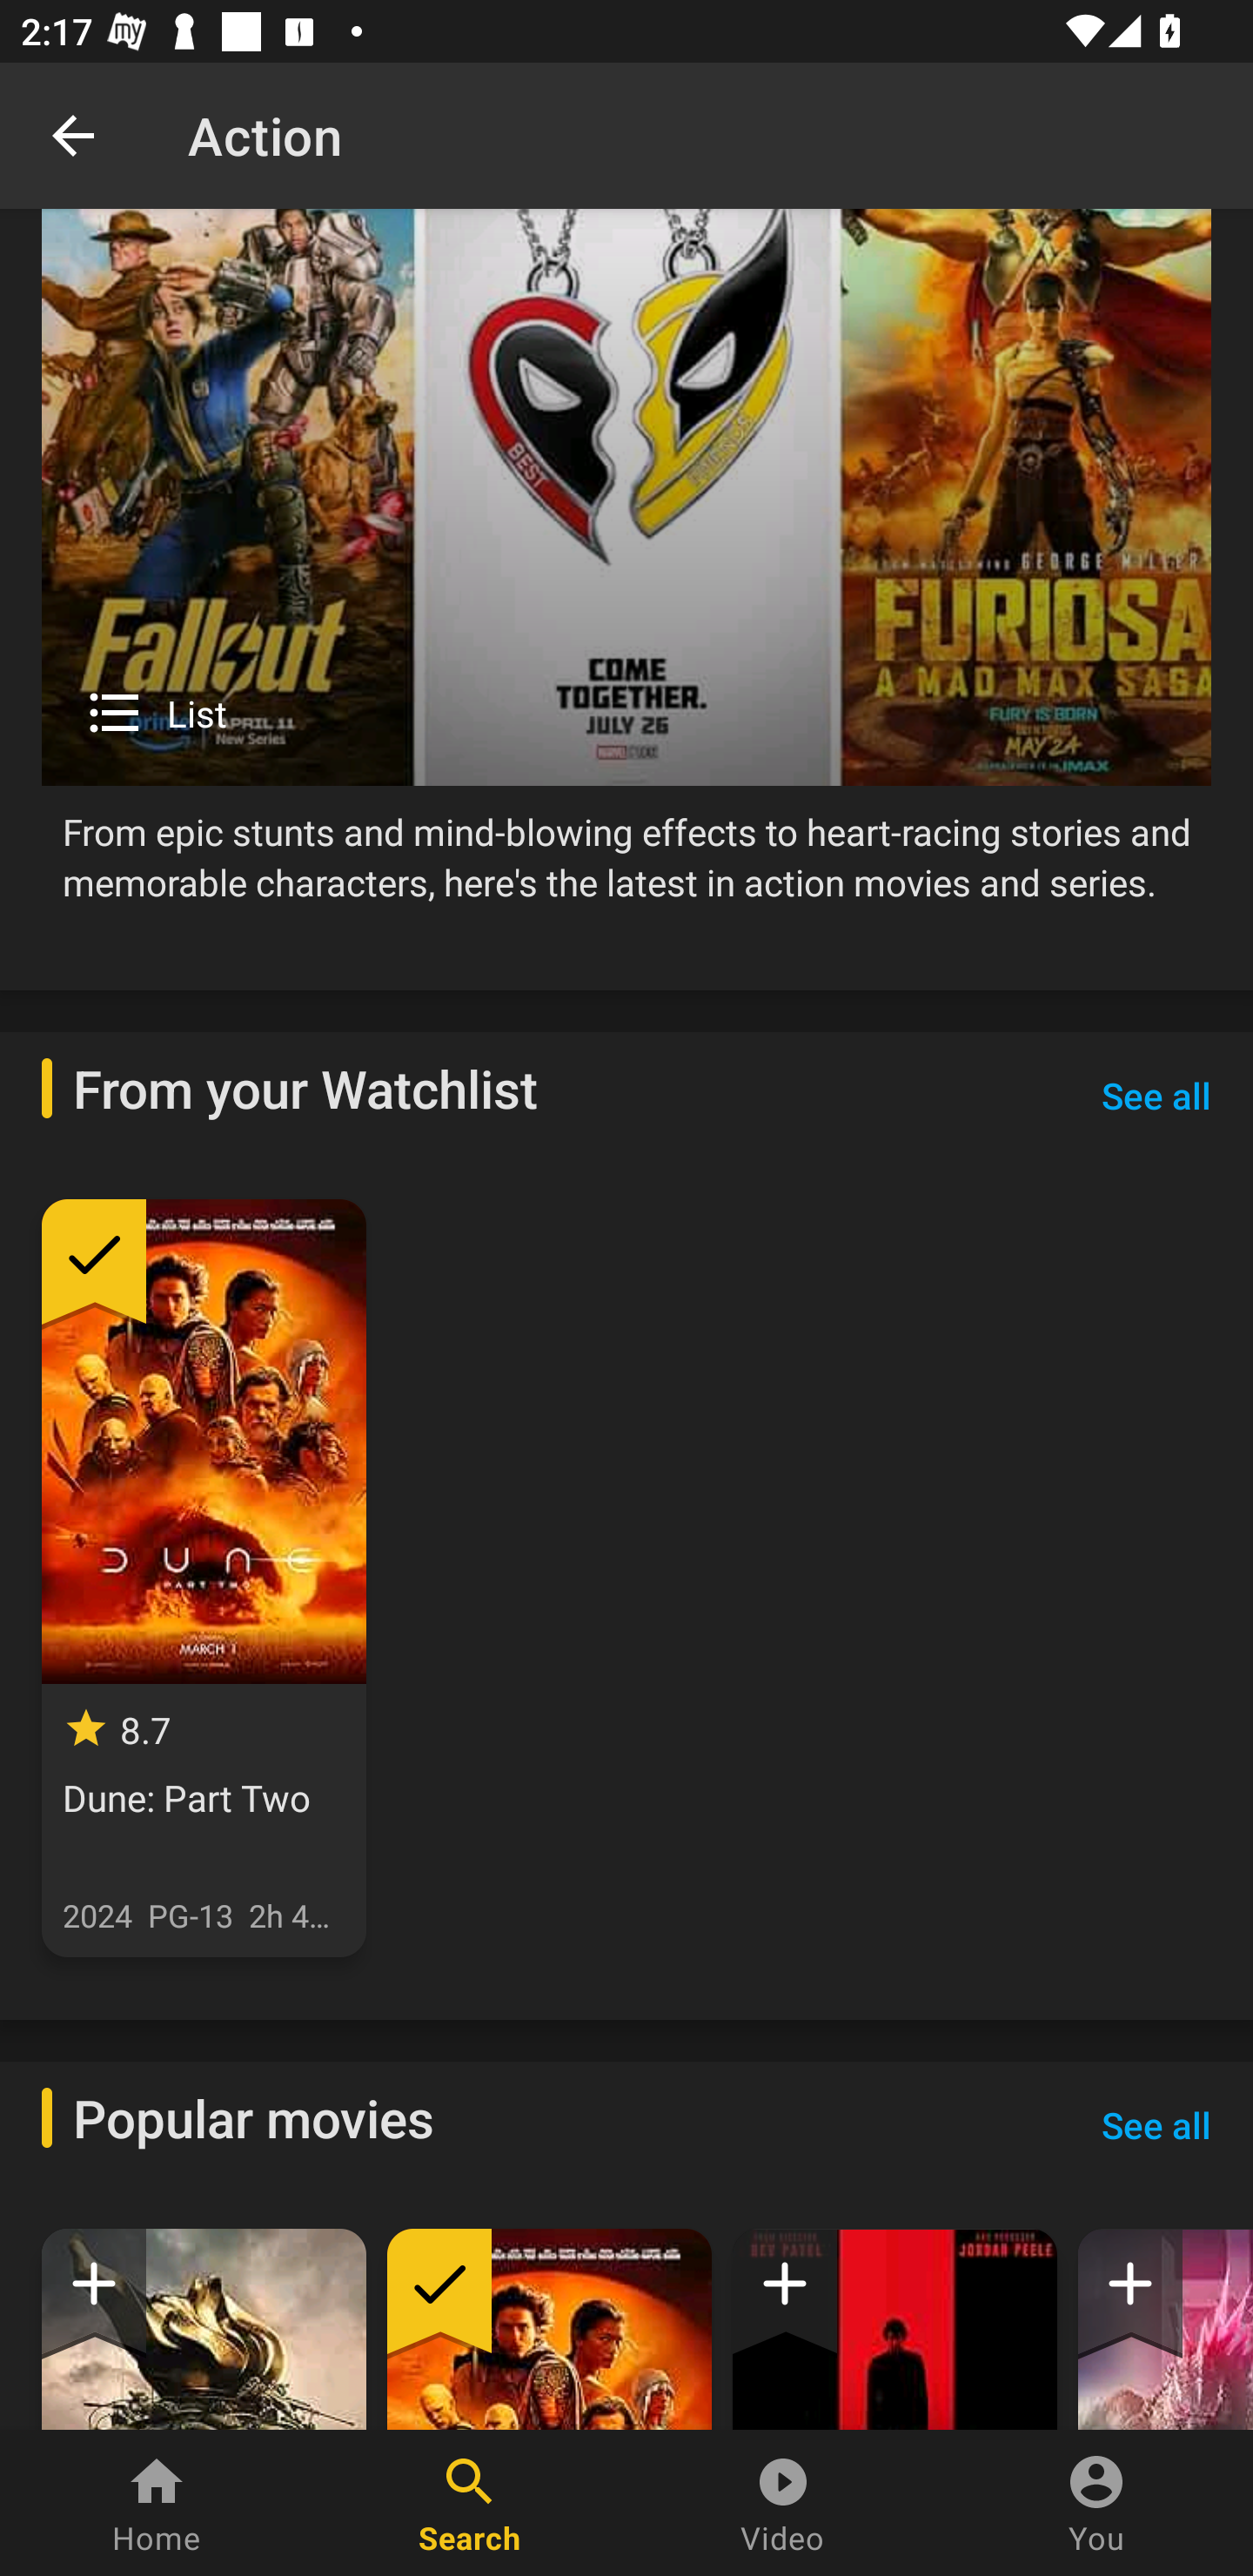  What do you see at coordinates (1156, 2125) in the screenshot?
I see `See all See all Popular movies` at bounding box center [1156, 2125].